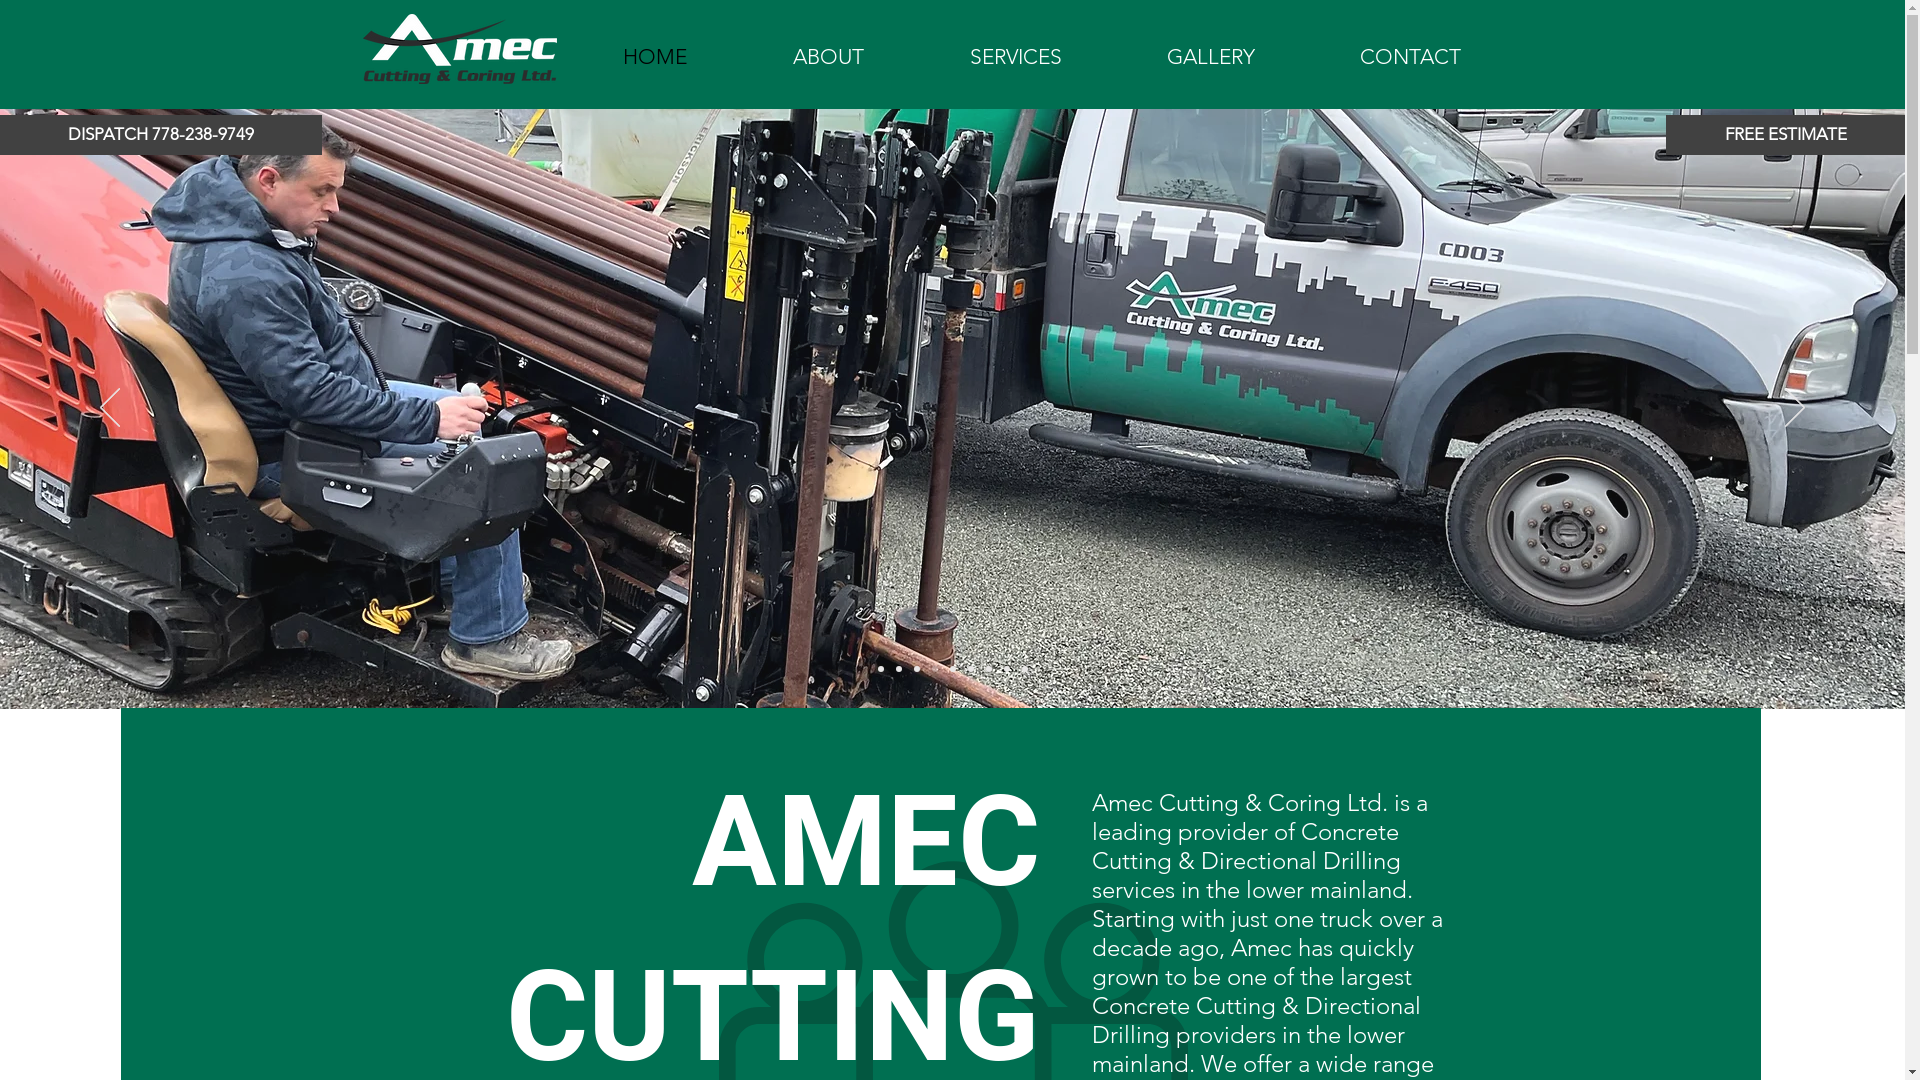  Describe the element at coordinates (1014, 57) in the screenshot. I see `SERVICES` at that location.